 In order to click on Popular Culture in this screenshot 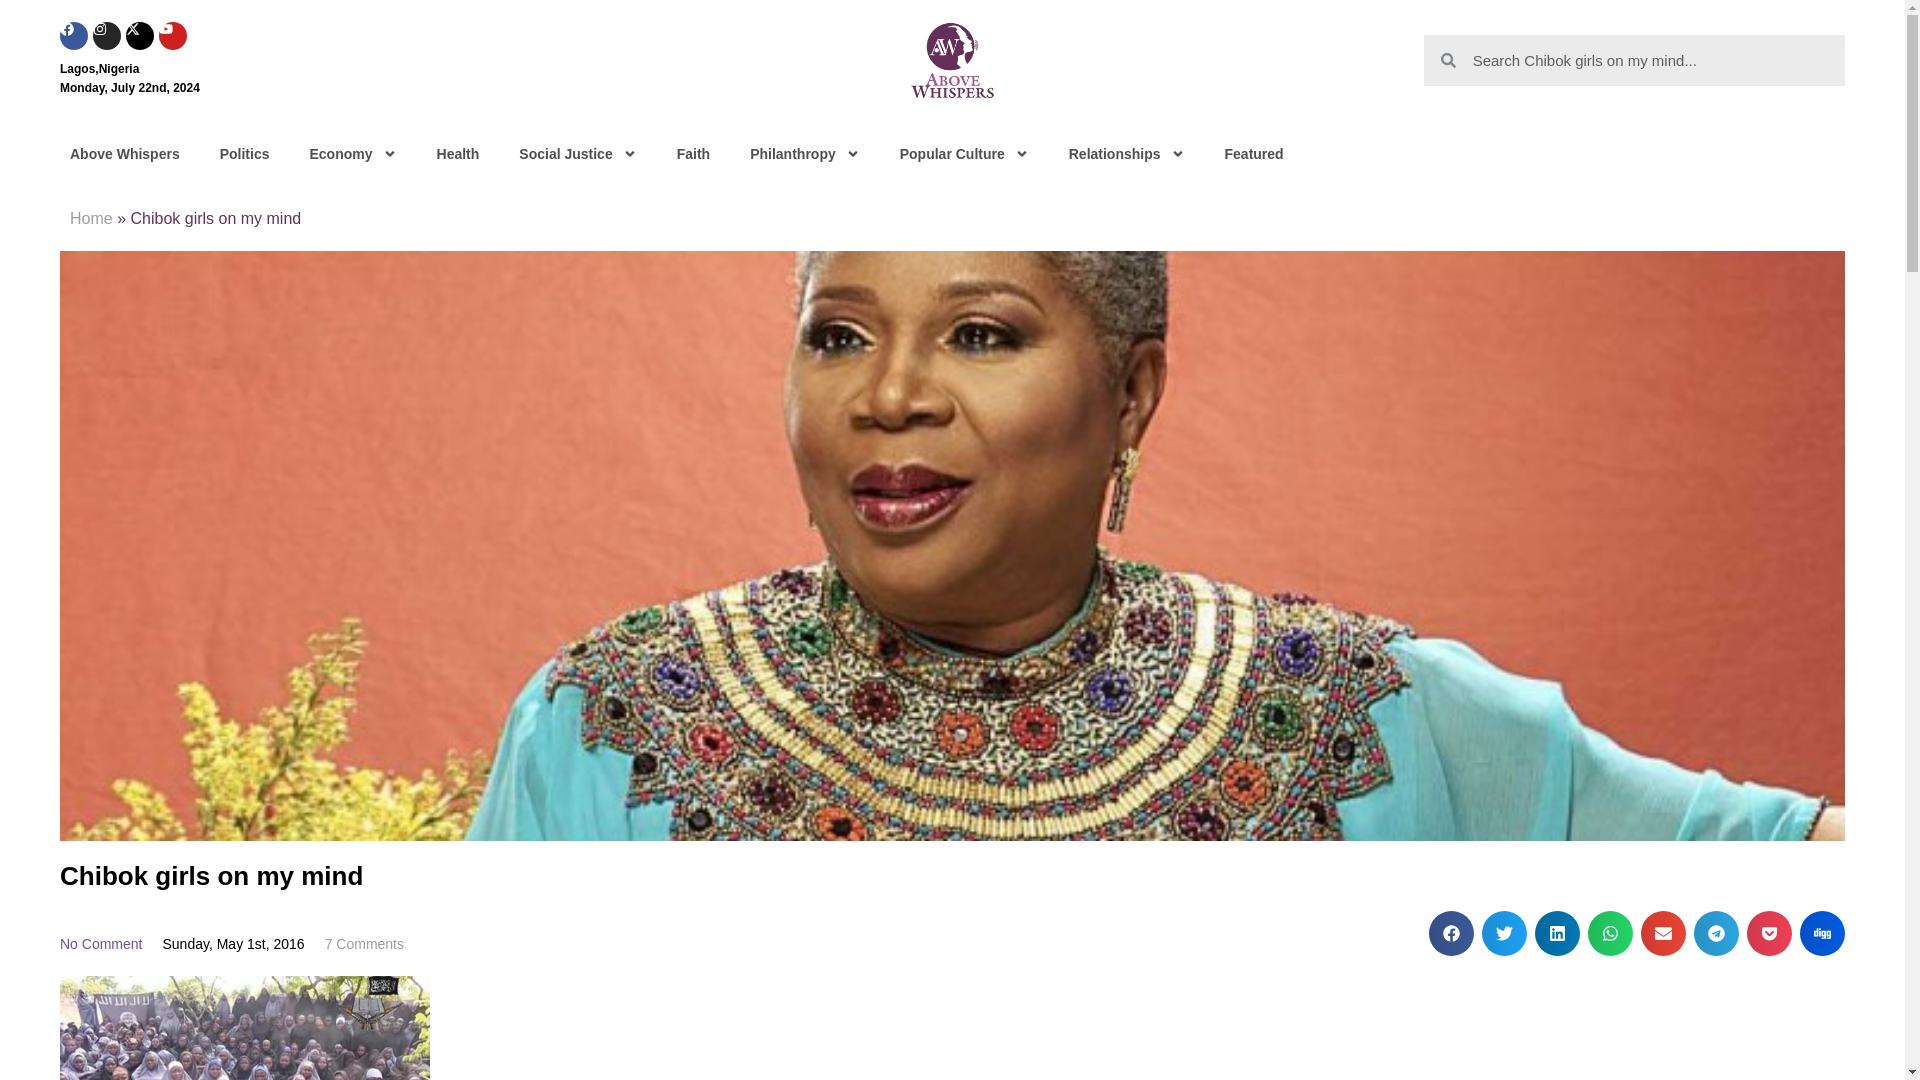, I will do `click(964, 154)`.